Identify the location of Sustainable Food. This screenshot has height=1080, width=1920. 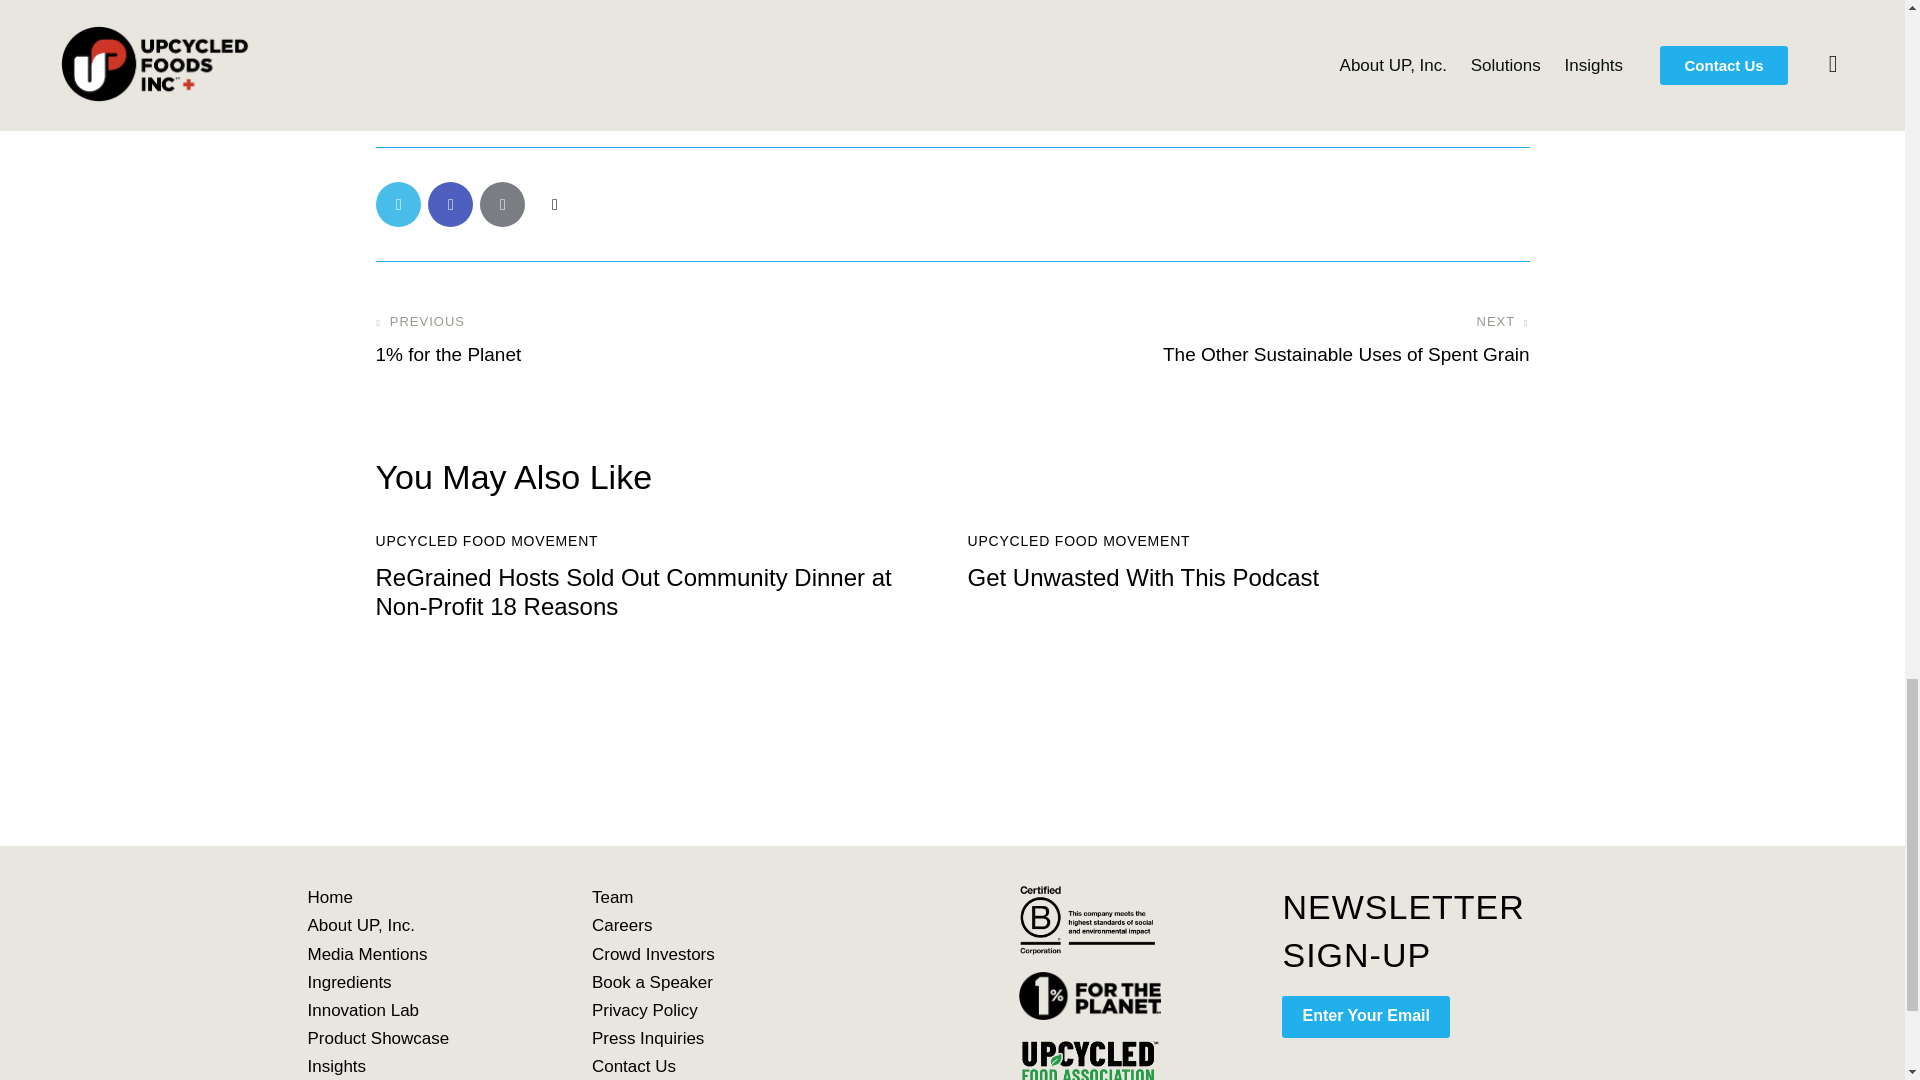
(655, 70).